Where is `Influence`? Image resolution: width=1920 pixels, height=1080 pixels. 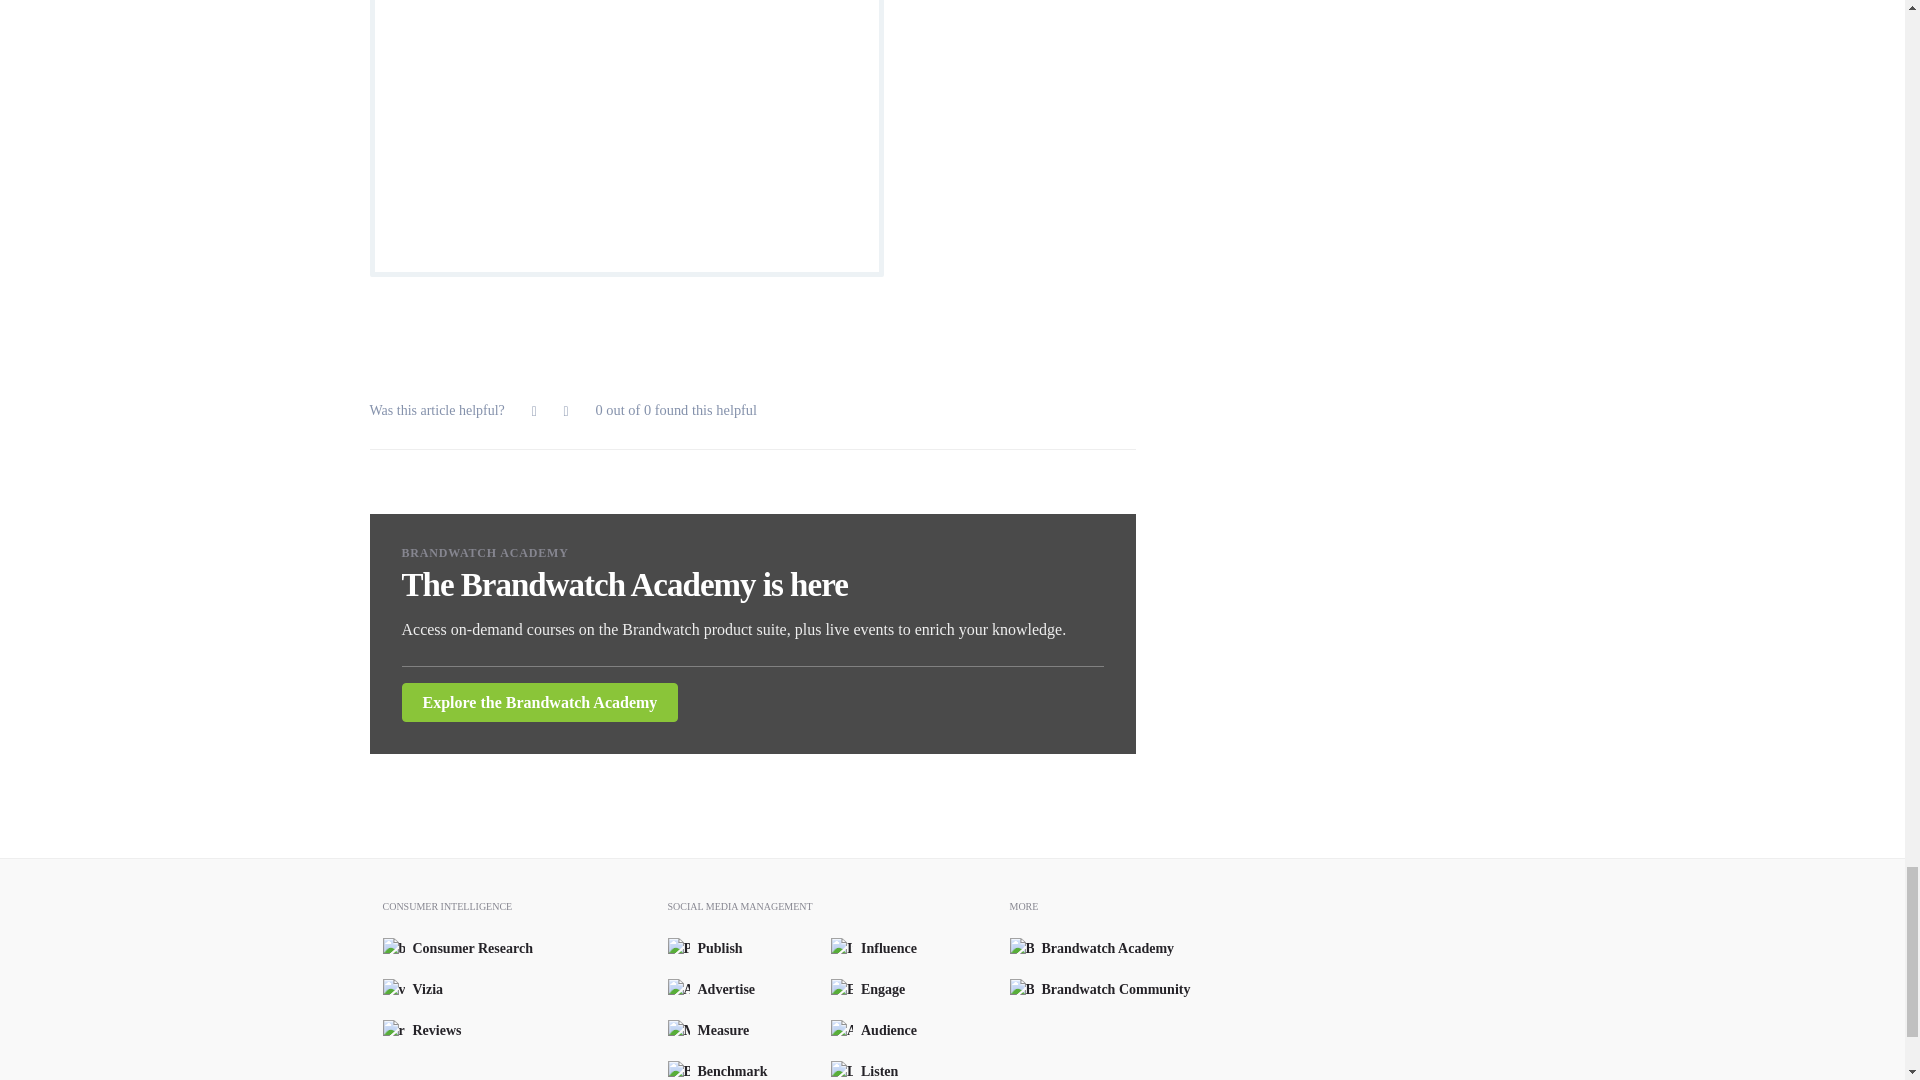 Influence is located at coordinates (912, 948).